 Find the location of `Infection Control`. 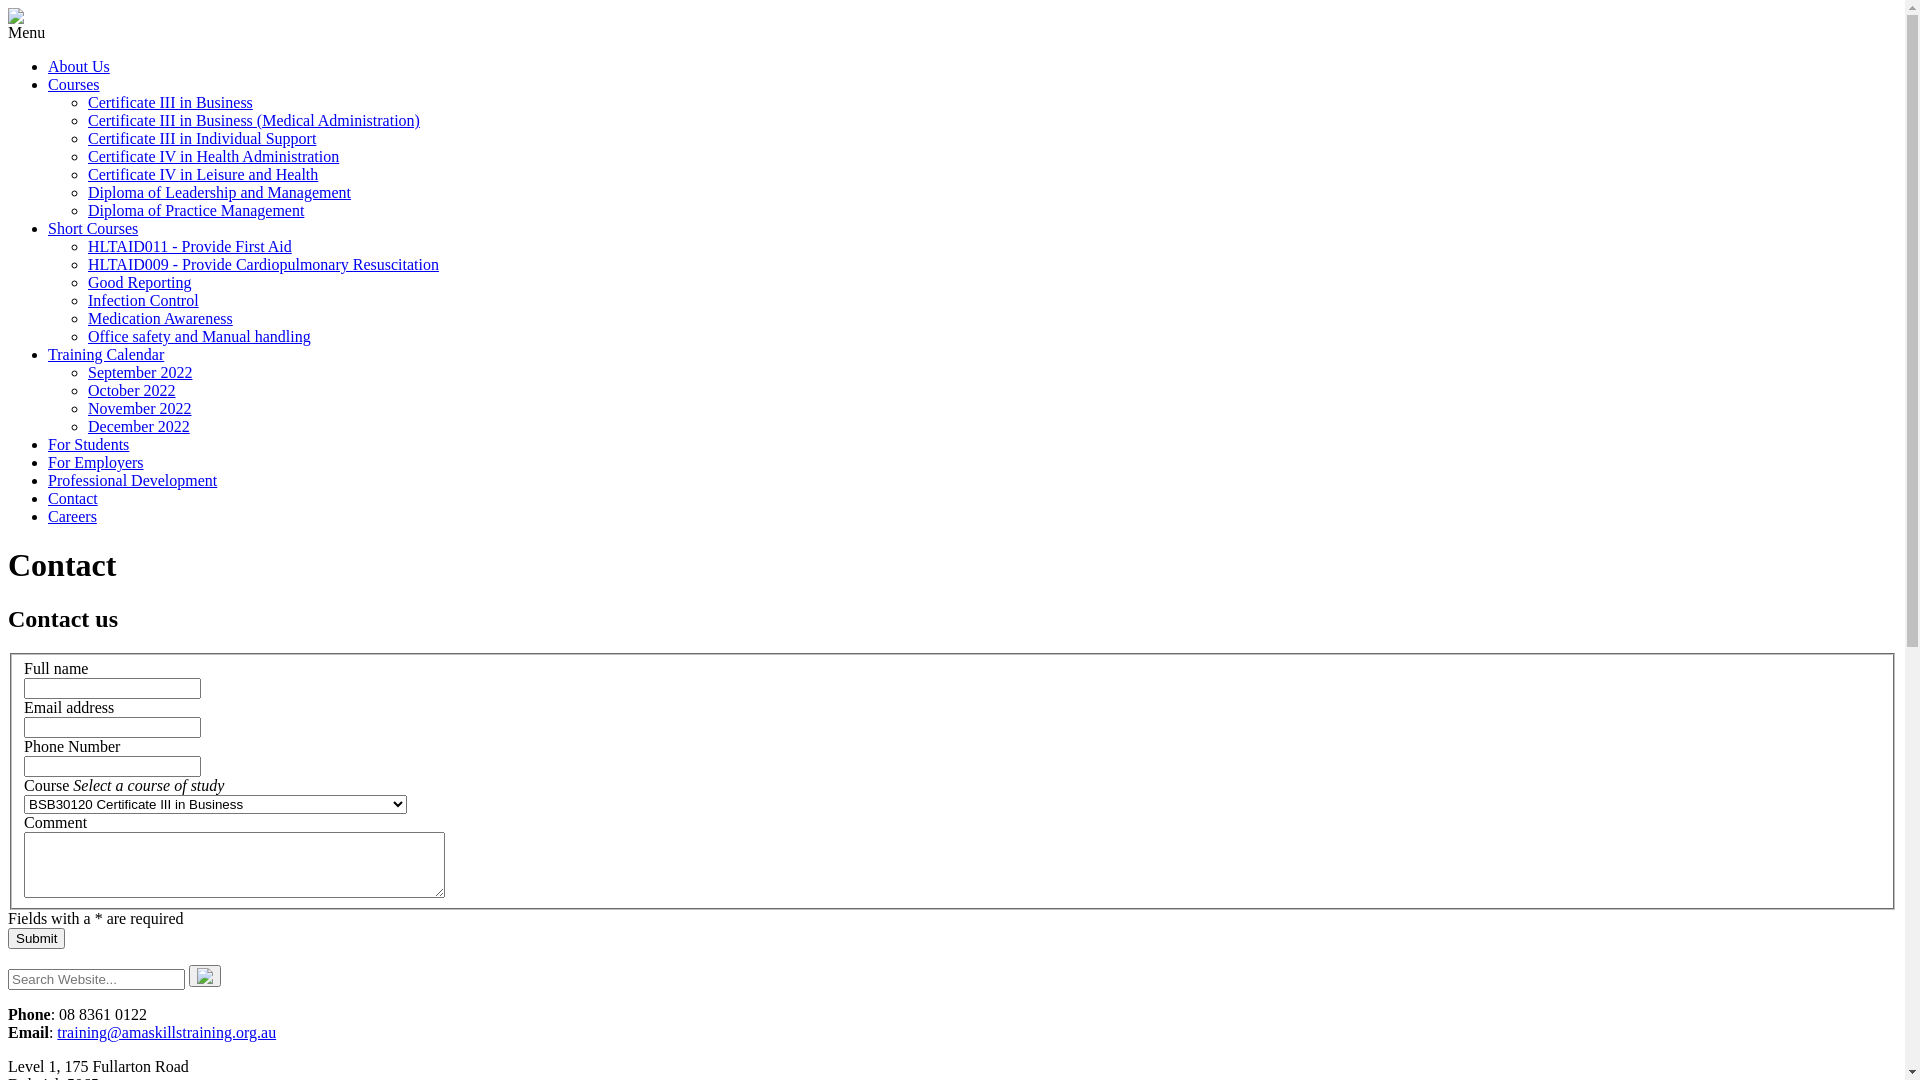

Infection Control is located at coordinates (144, 300).